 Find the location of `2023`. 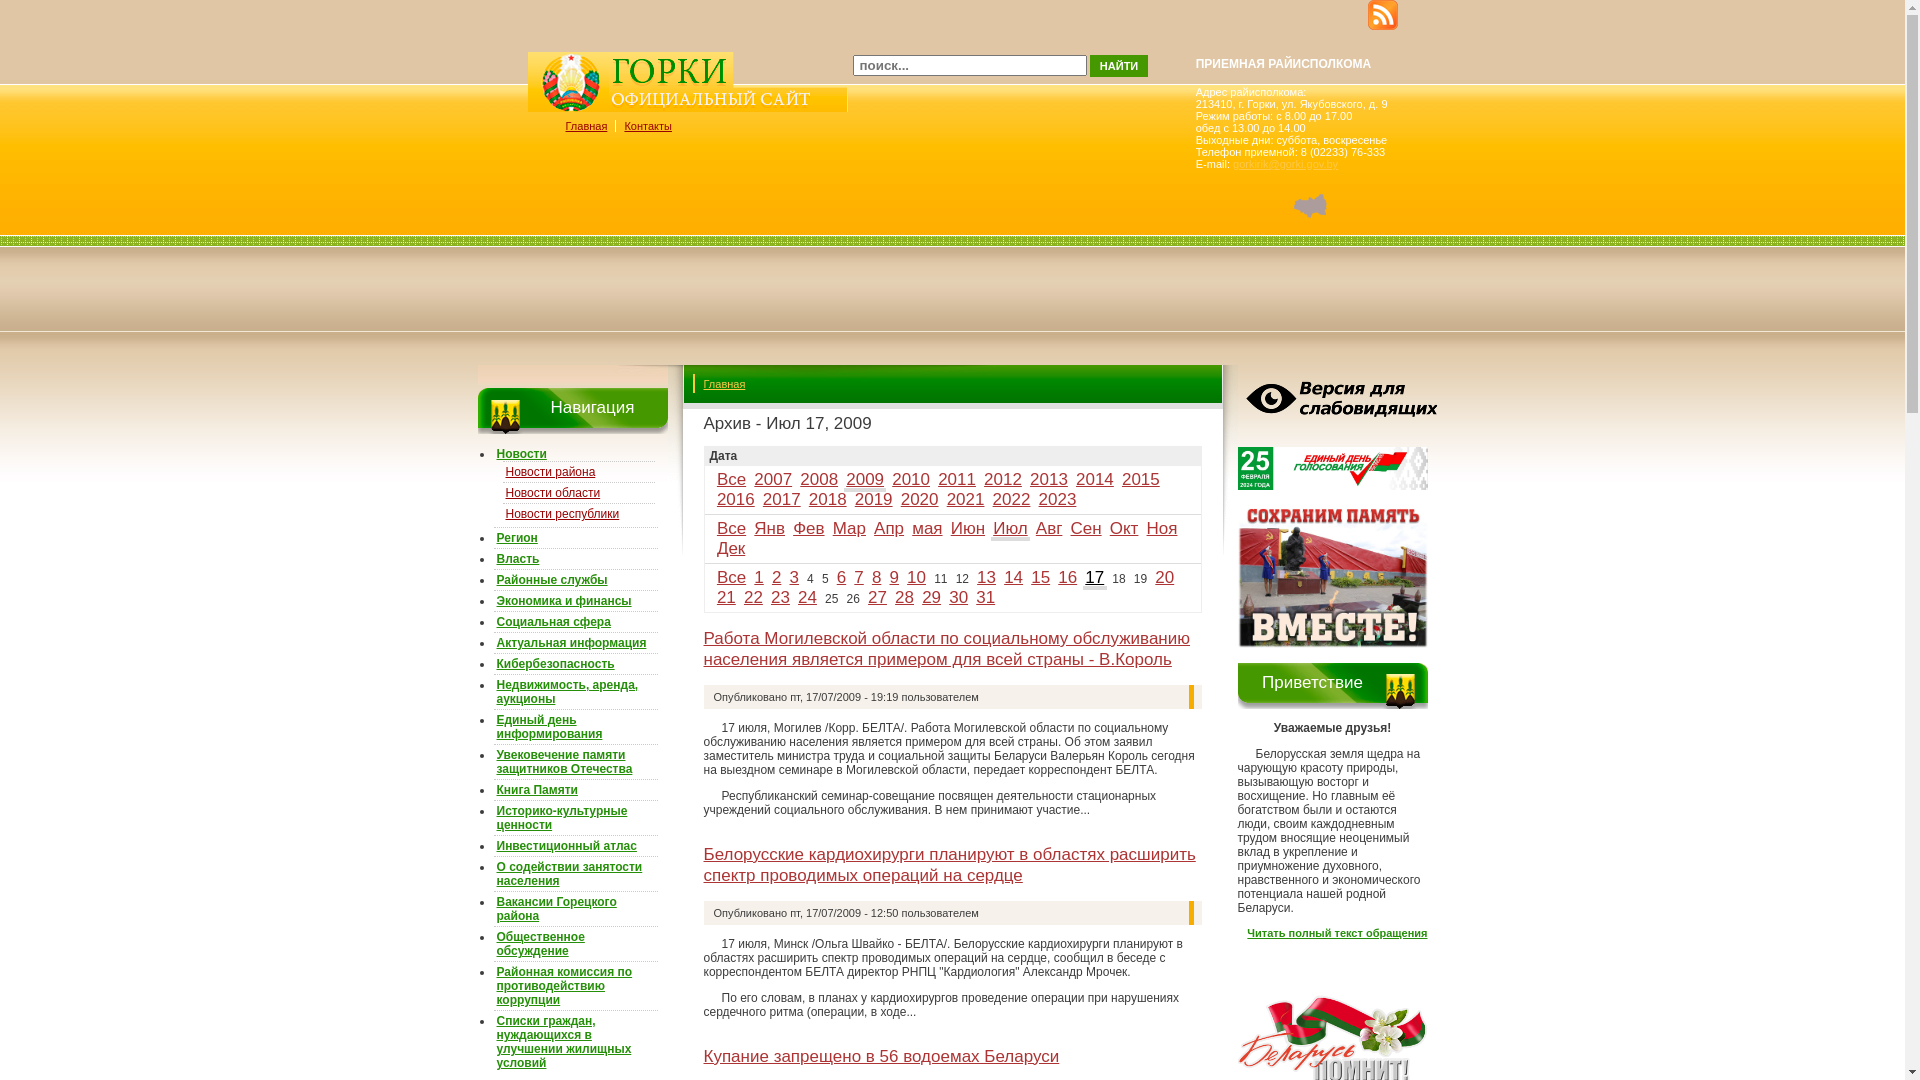

2023 is located at coordinates (1058, 499).